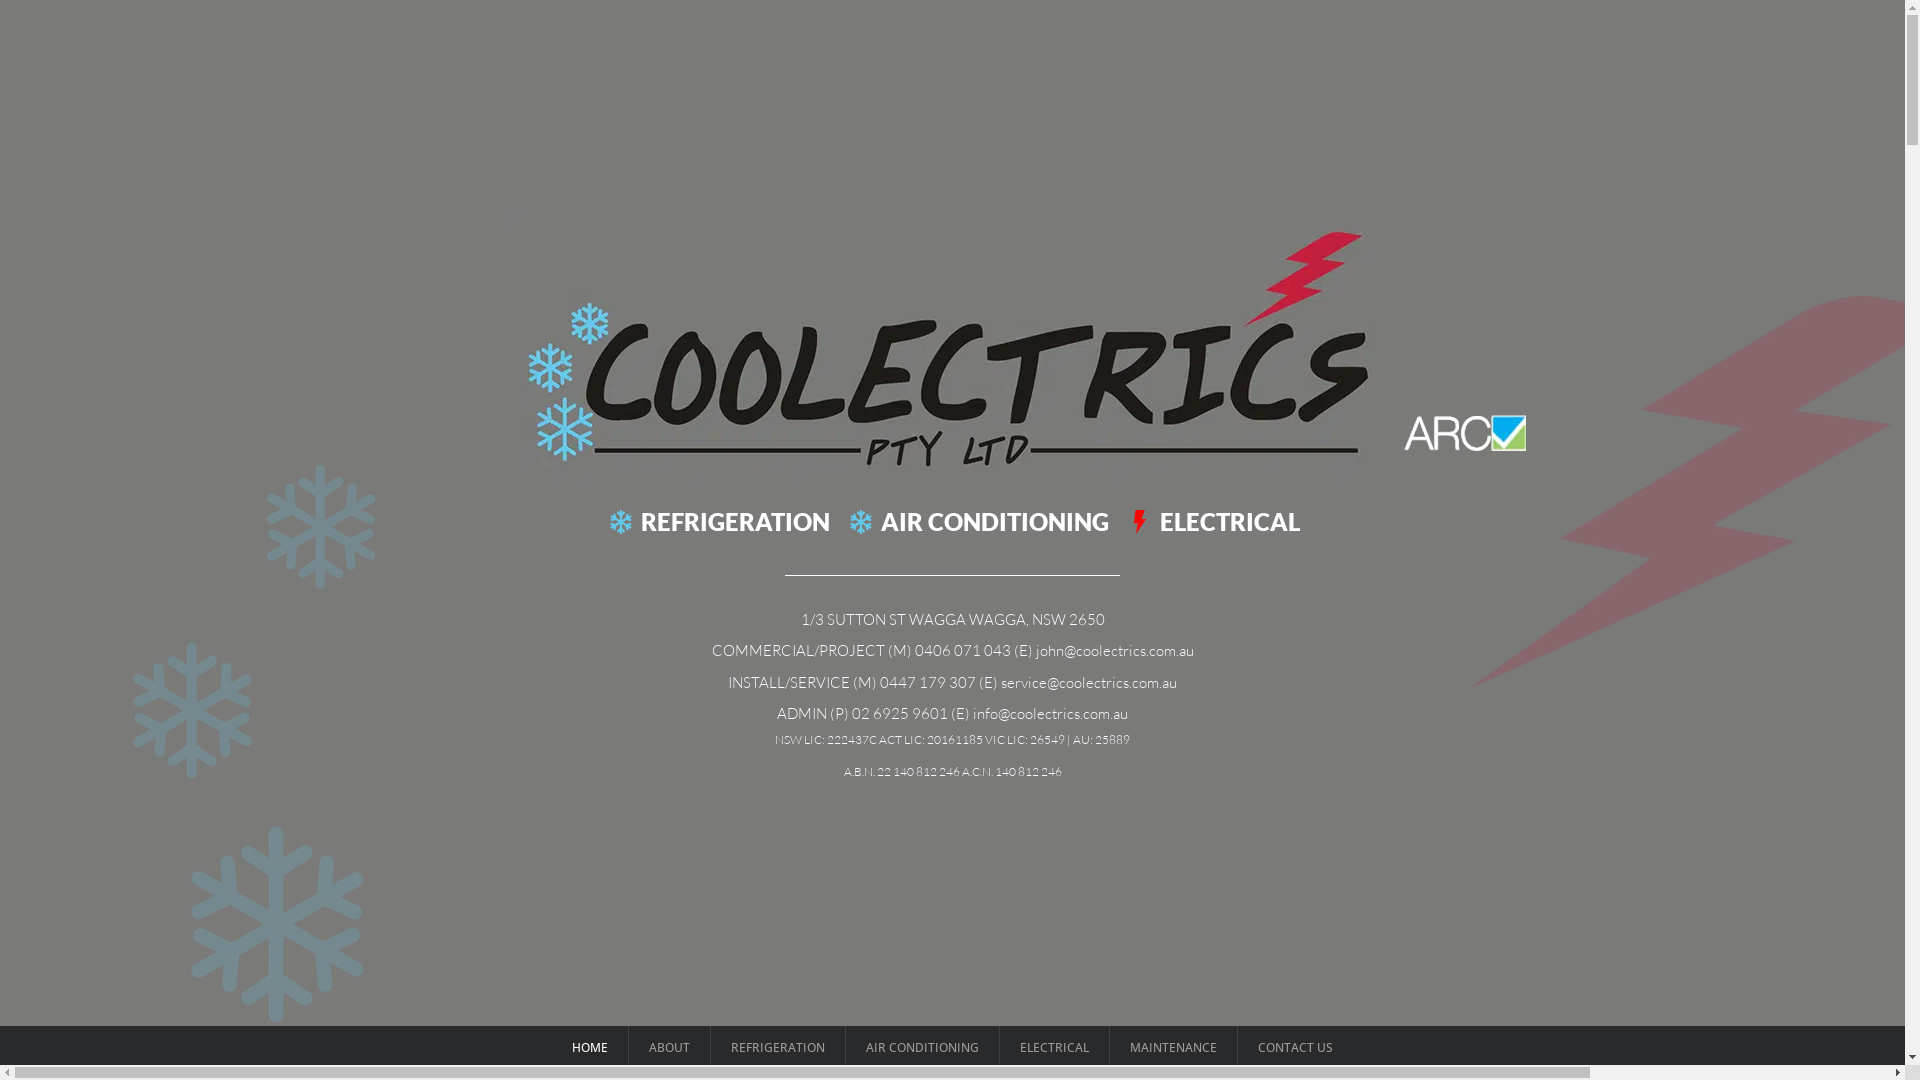  I want to click on ELECTRICAL, so click(1054, 1048).